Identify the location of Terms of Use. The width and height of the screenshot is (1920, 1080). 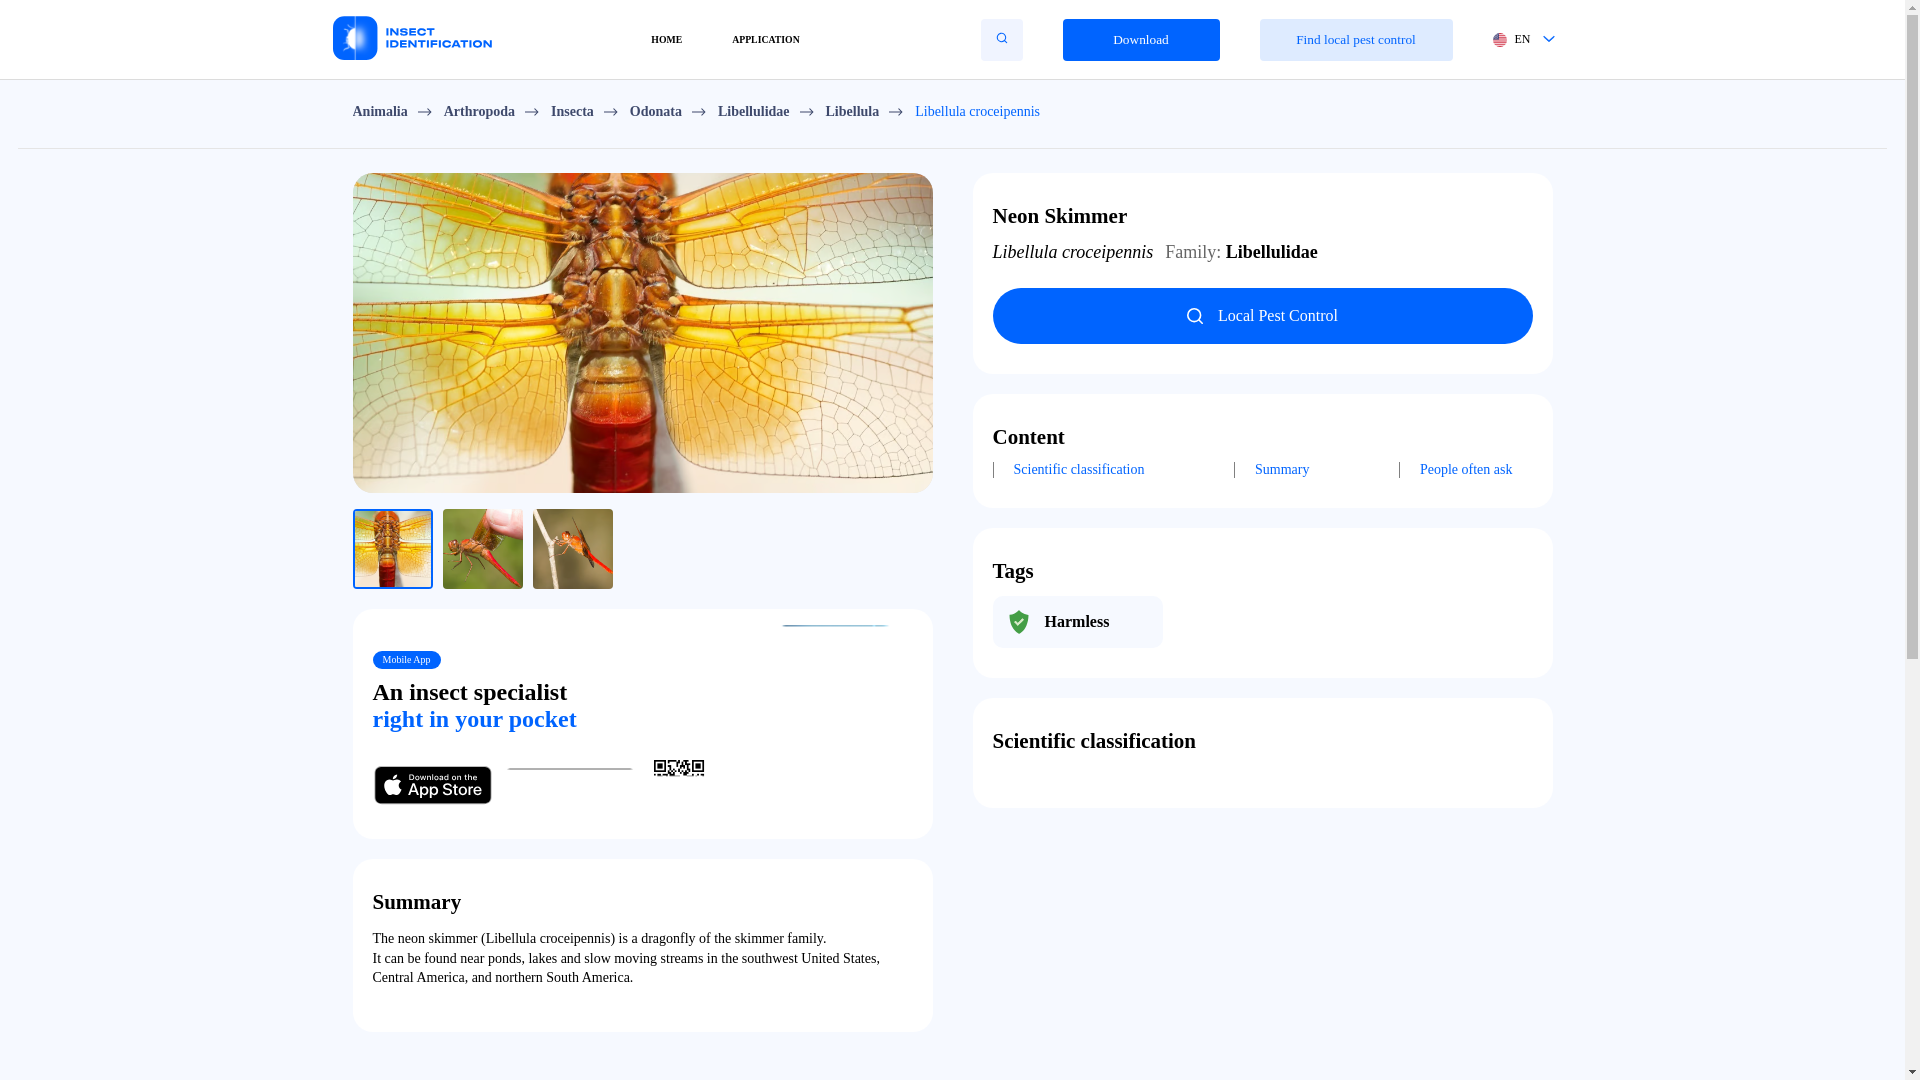
(951, 276).